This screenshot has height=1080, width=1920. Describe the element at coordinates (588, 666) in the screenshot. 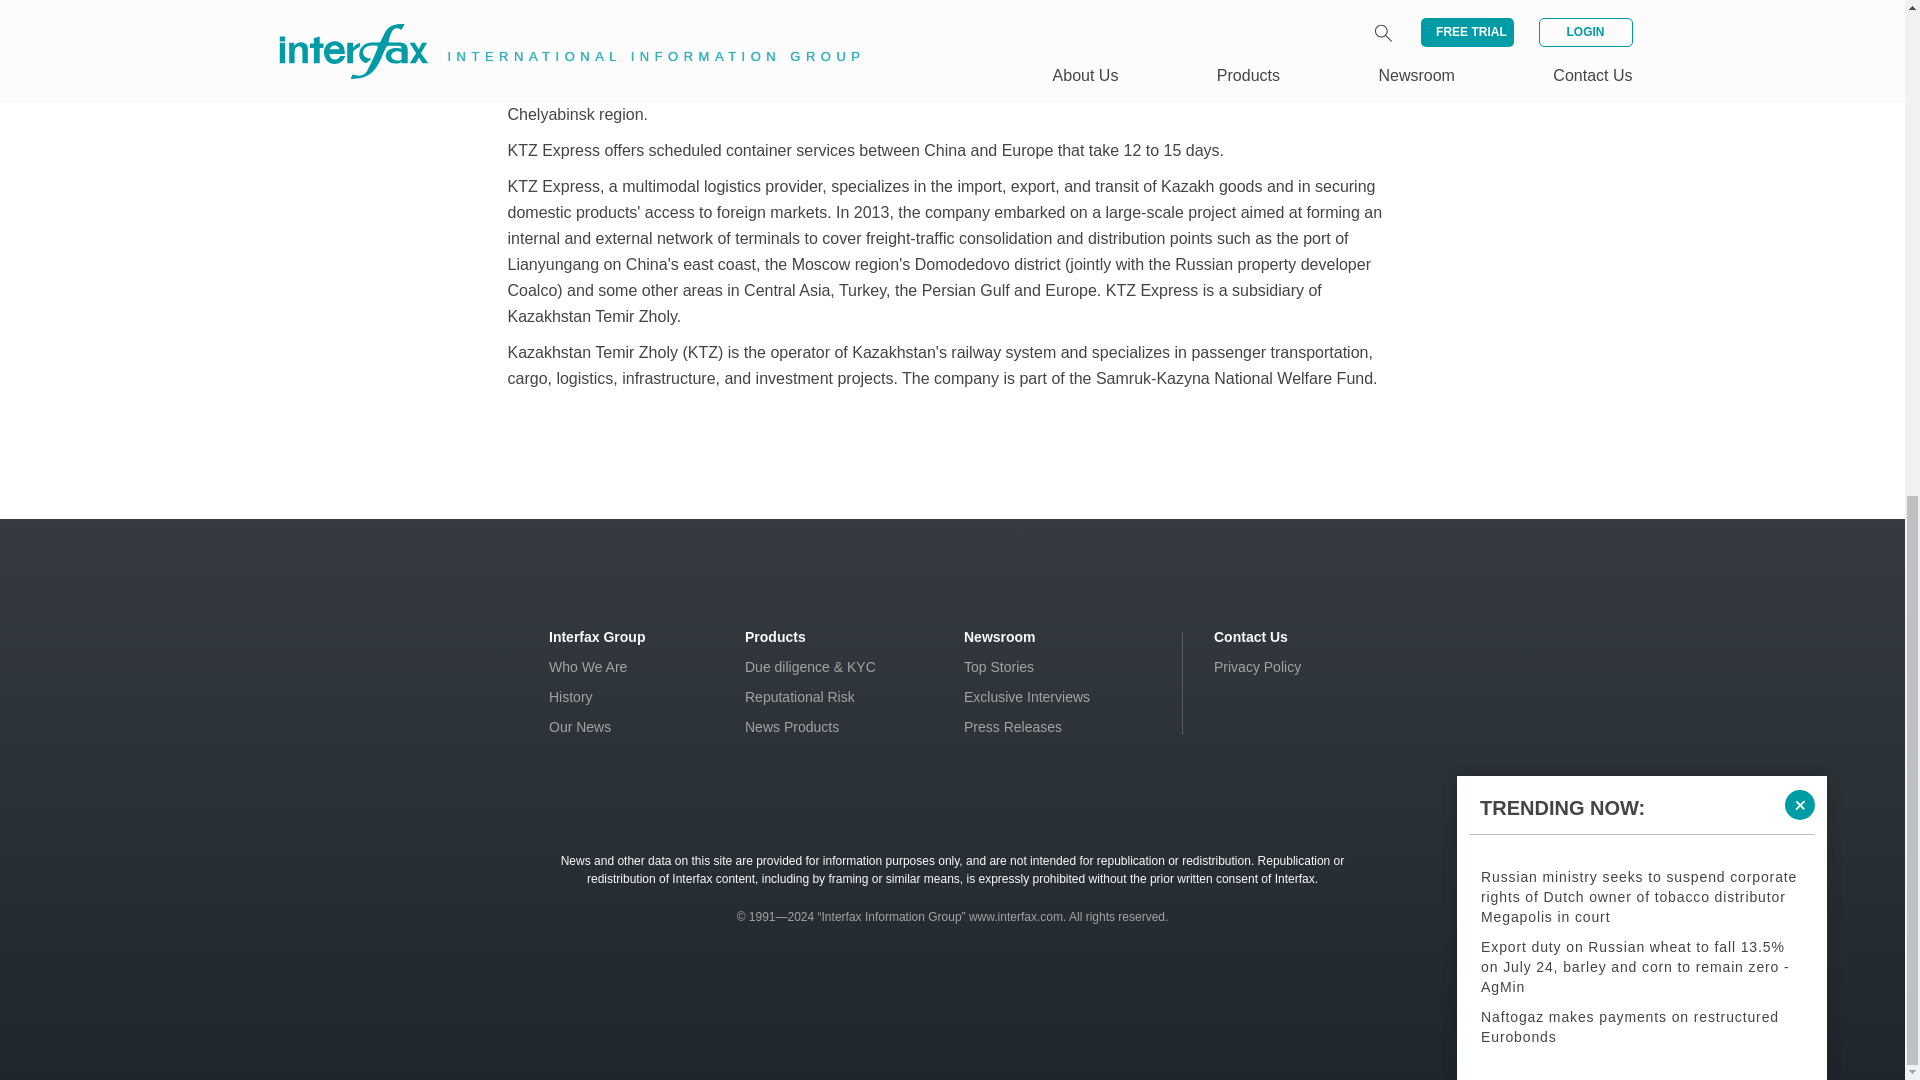

I see `Who We Are` at that location.